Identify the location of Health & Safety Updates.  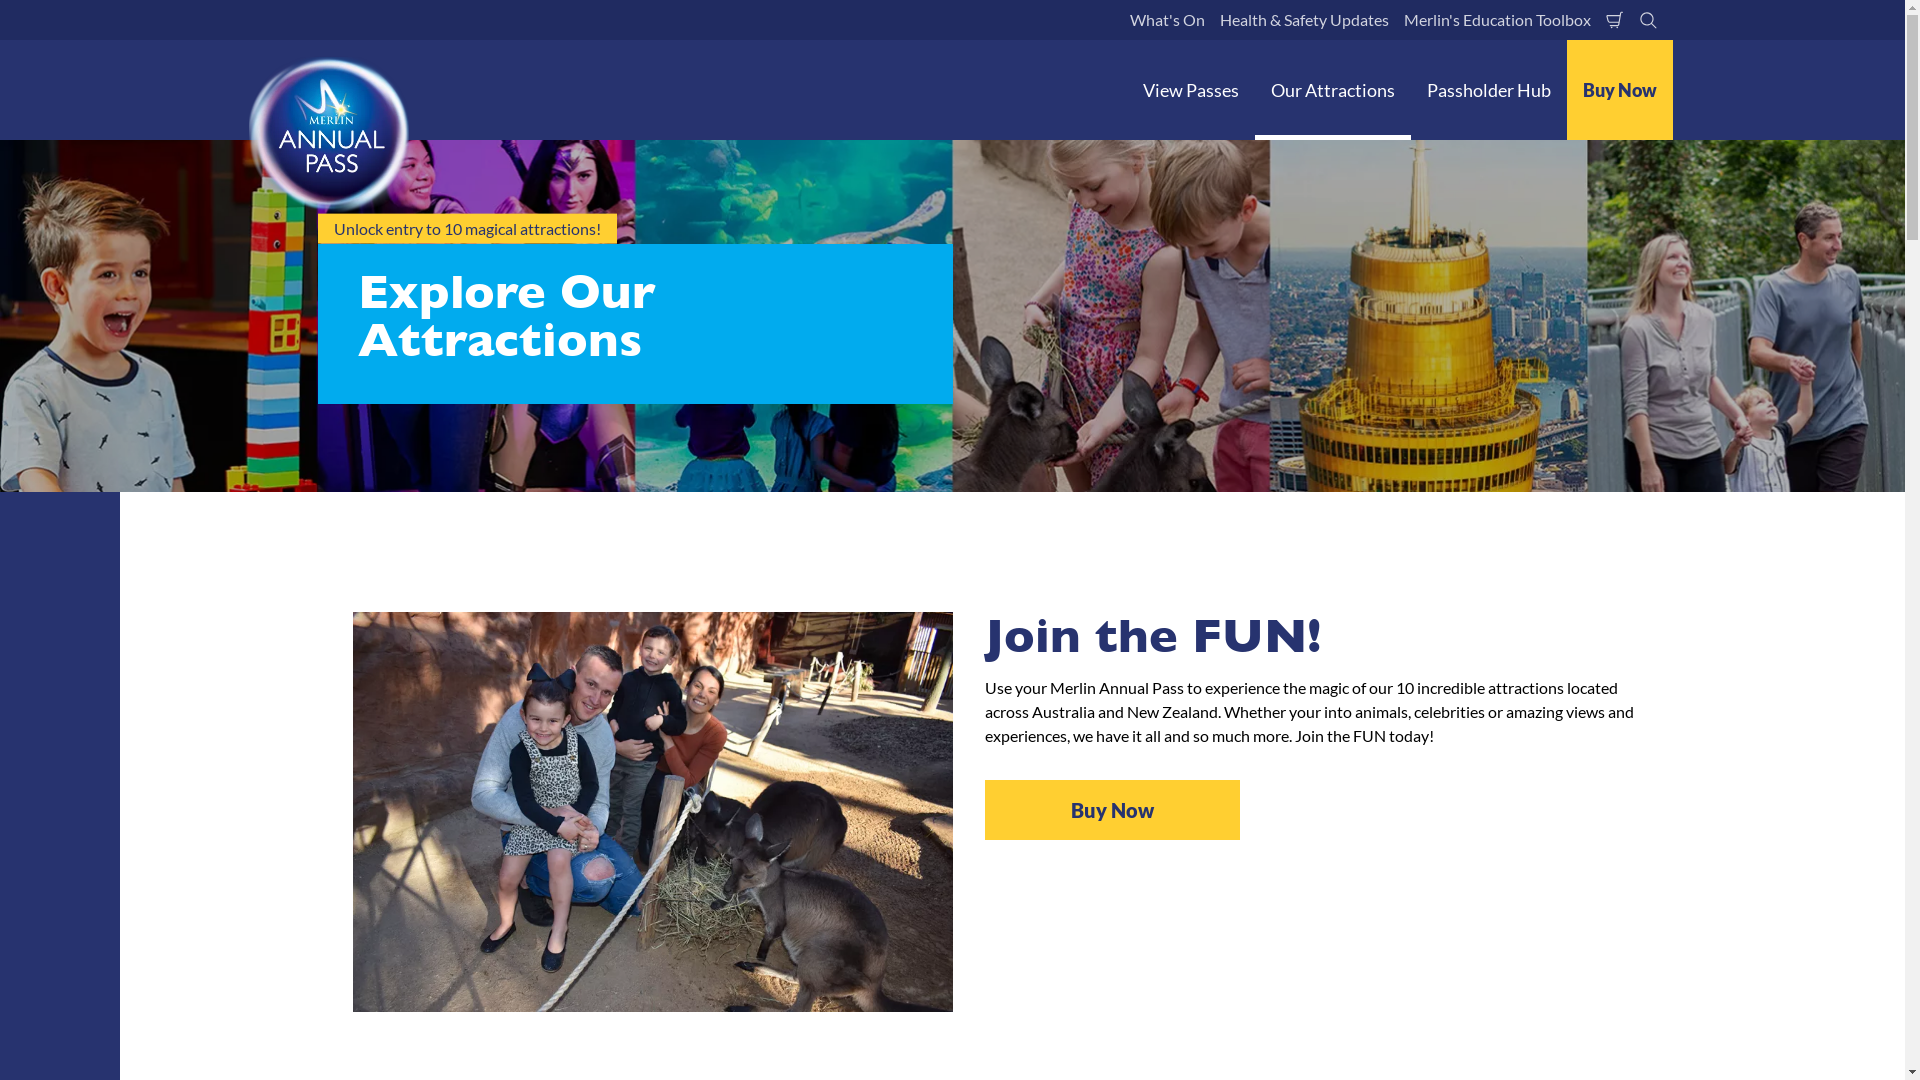
(1304, 20).